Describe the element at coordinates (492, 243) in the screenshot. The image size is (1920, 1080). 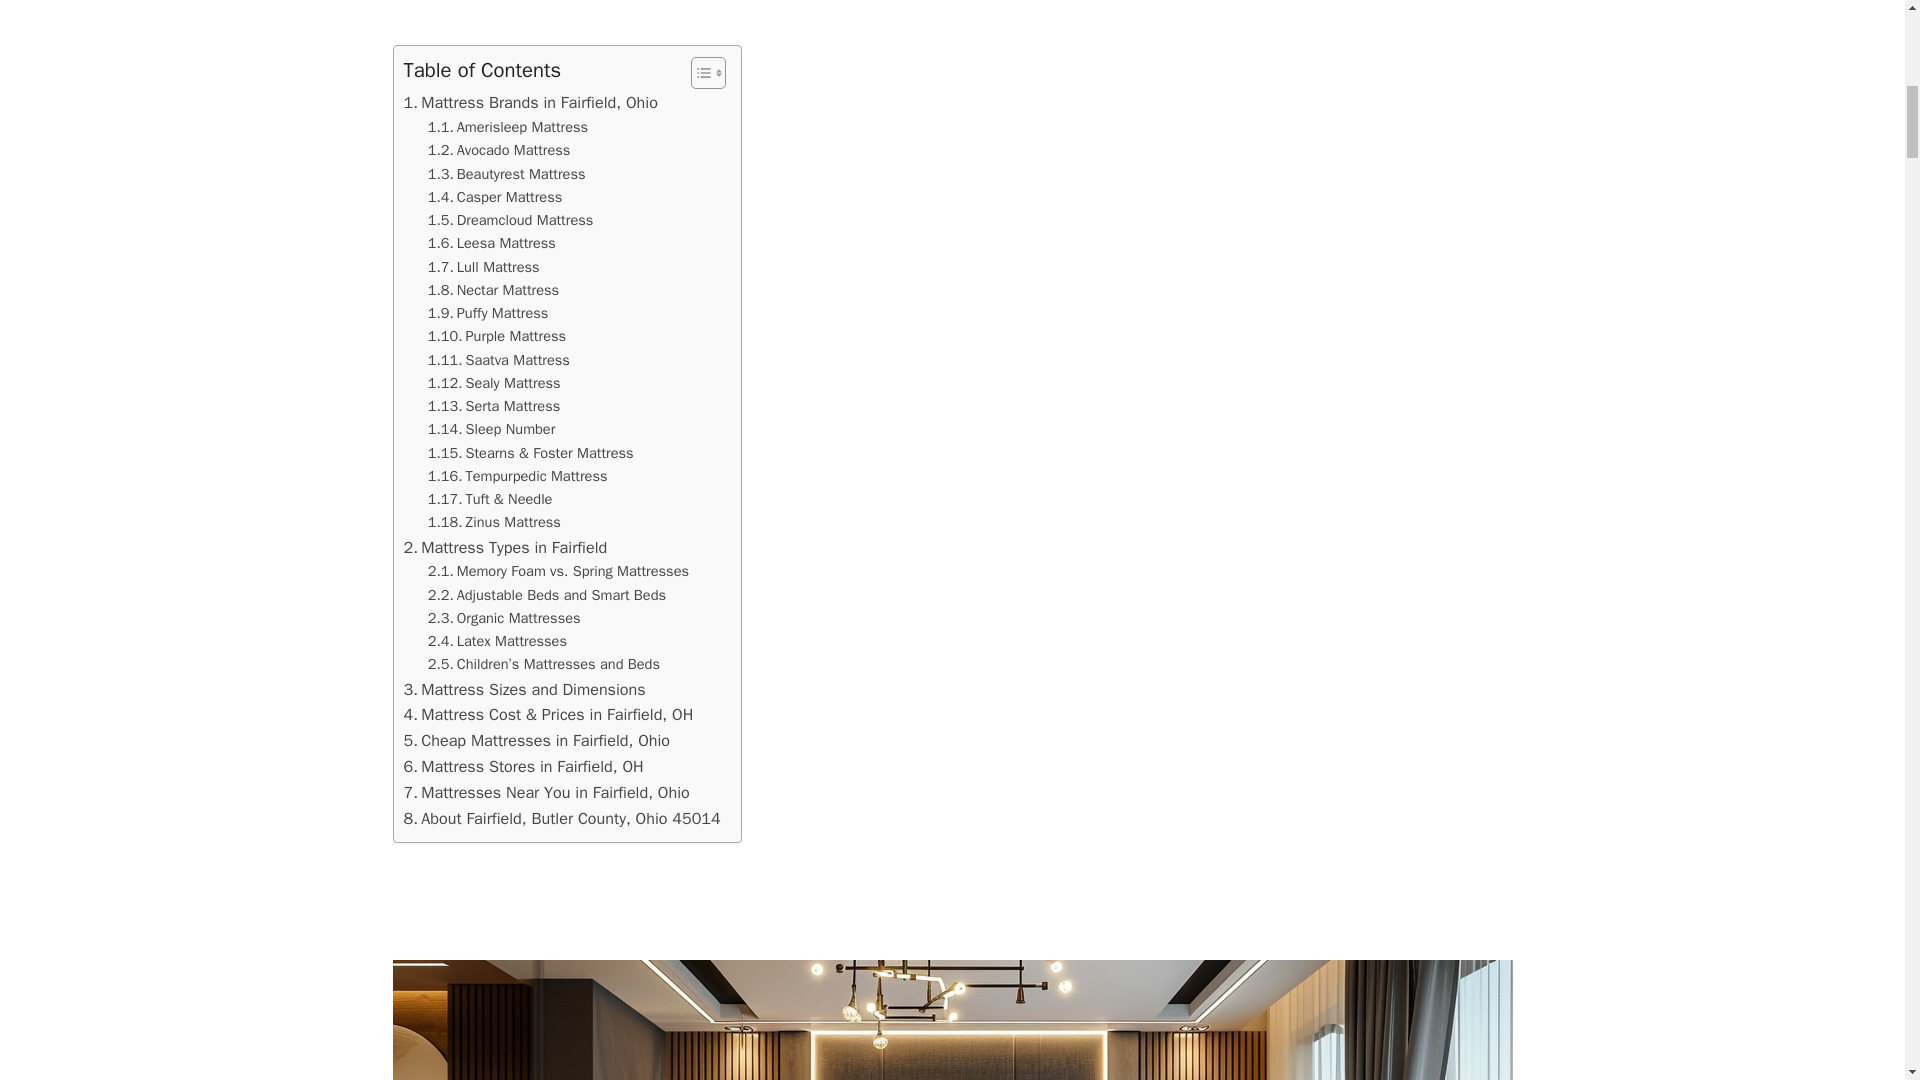
I see `Leesa Mattress` at that location.